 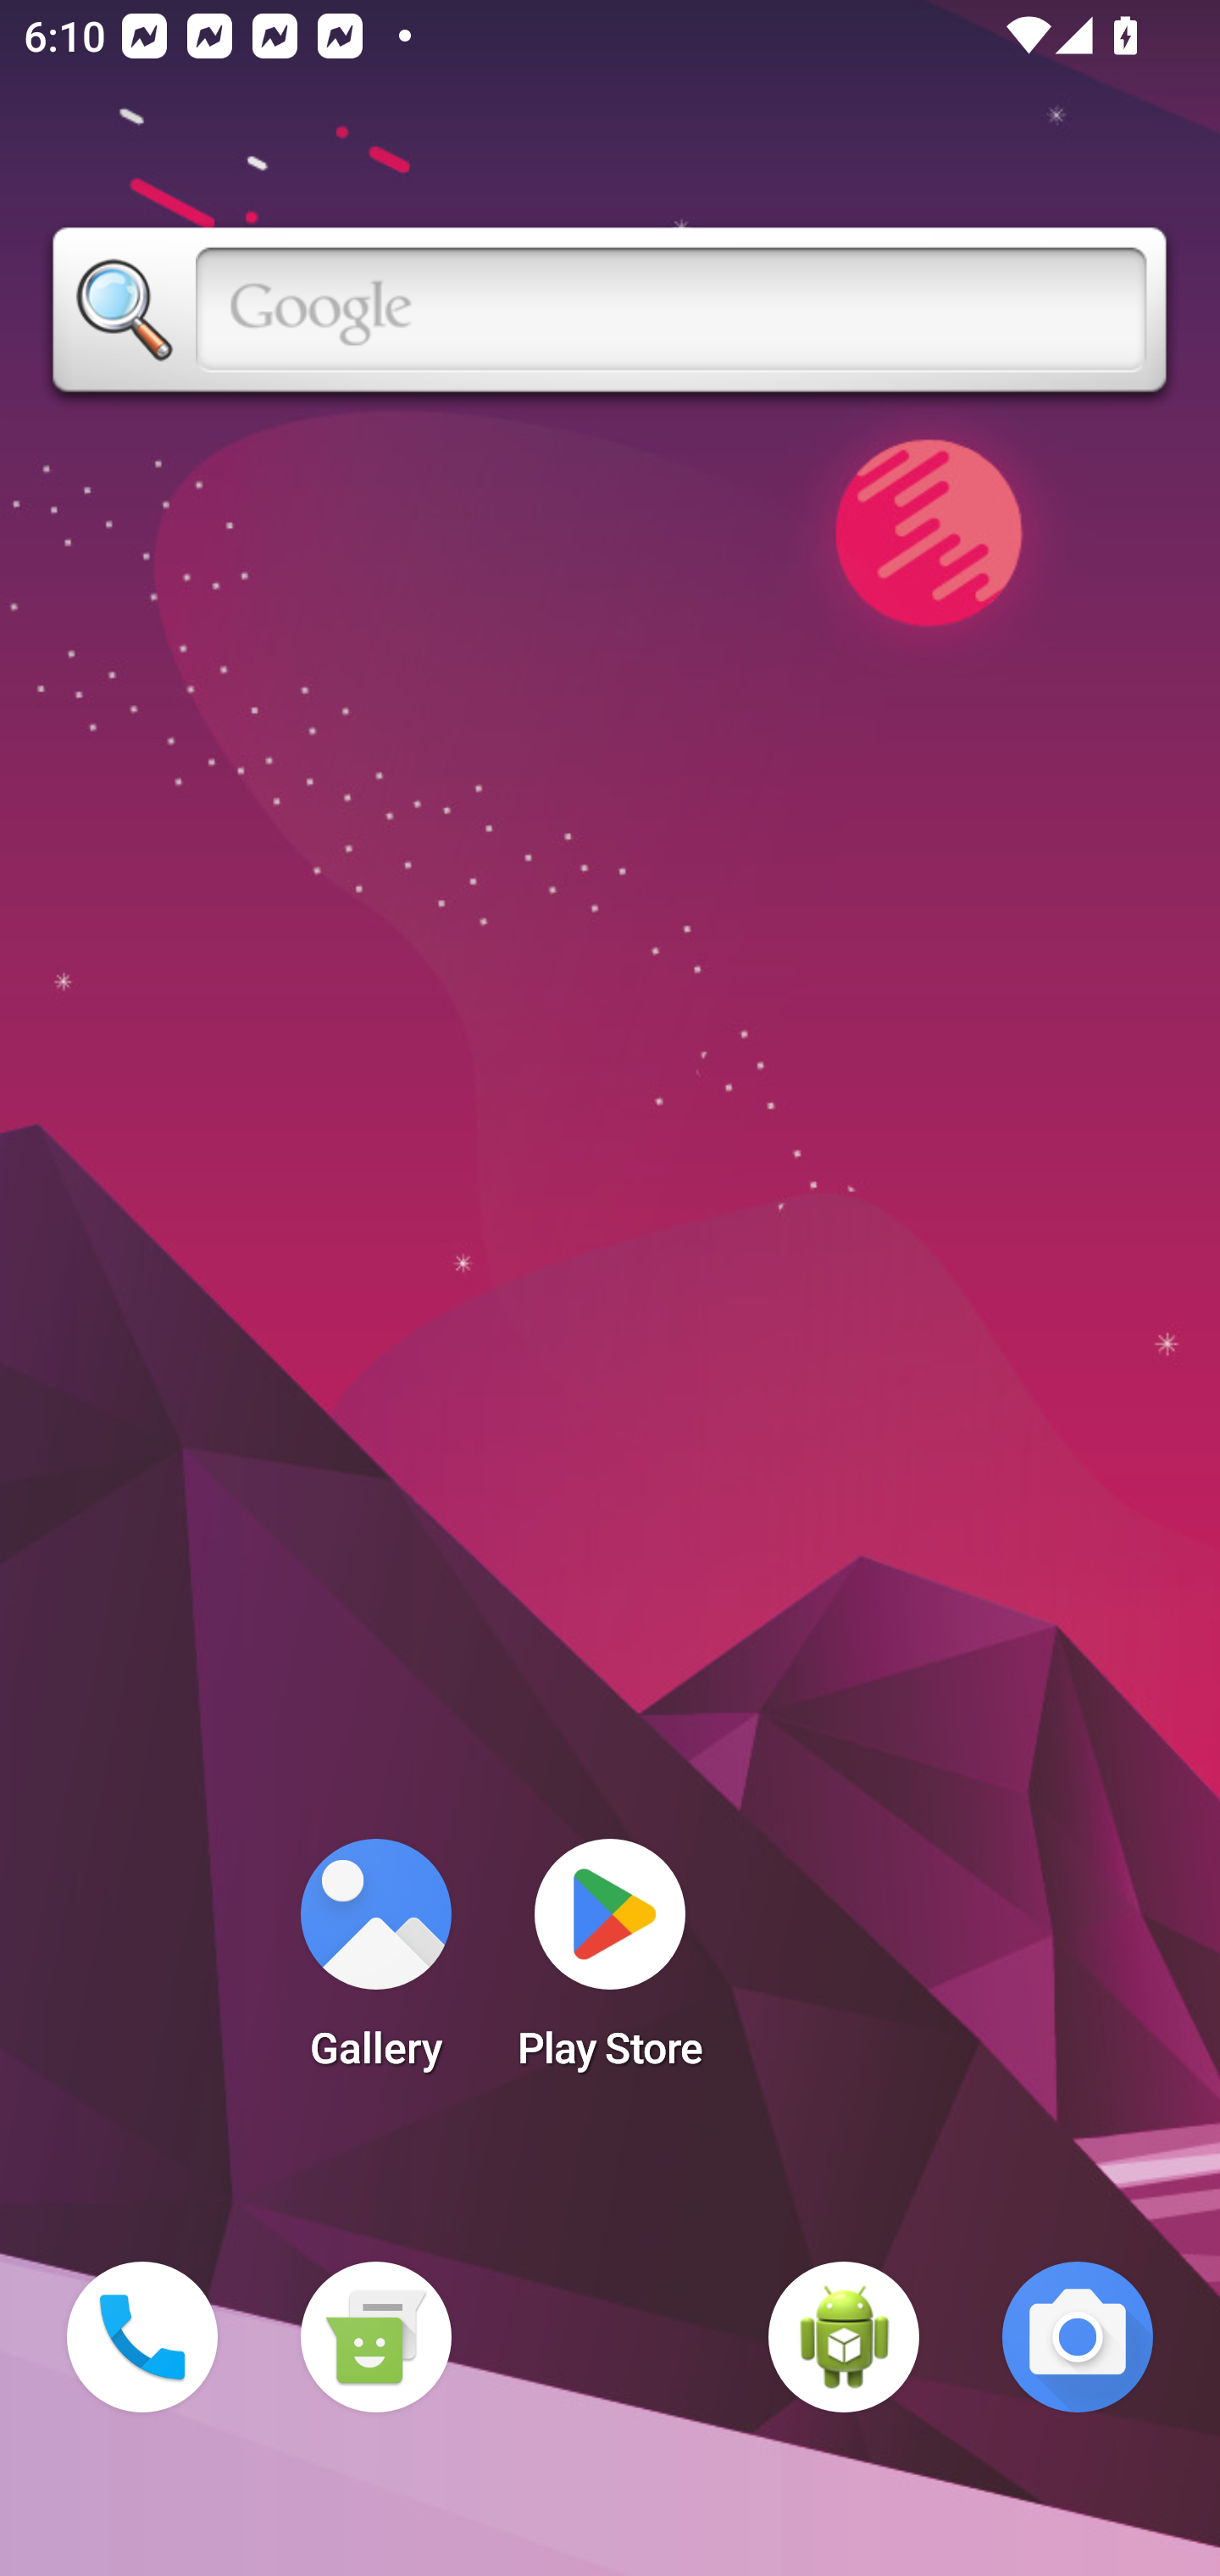 I want to click on WebView Browser Tester, so click(x=844, y=2337).